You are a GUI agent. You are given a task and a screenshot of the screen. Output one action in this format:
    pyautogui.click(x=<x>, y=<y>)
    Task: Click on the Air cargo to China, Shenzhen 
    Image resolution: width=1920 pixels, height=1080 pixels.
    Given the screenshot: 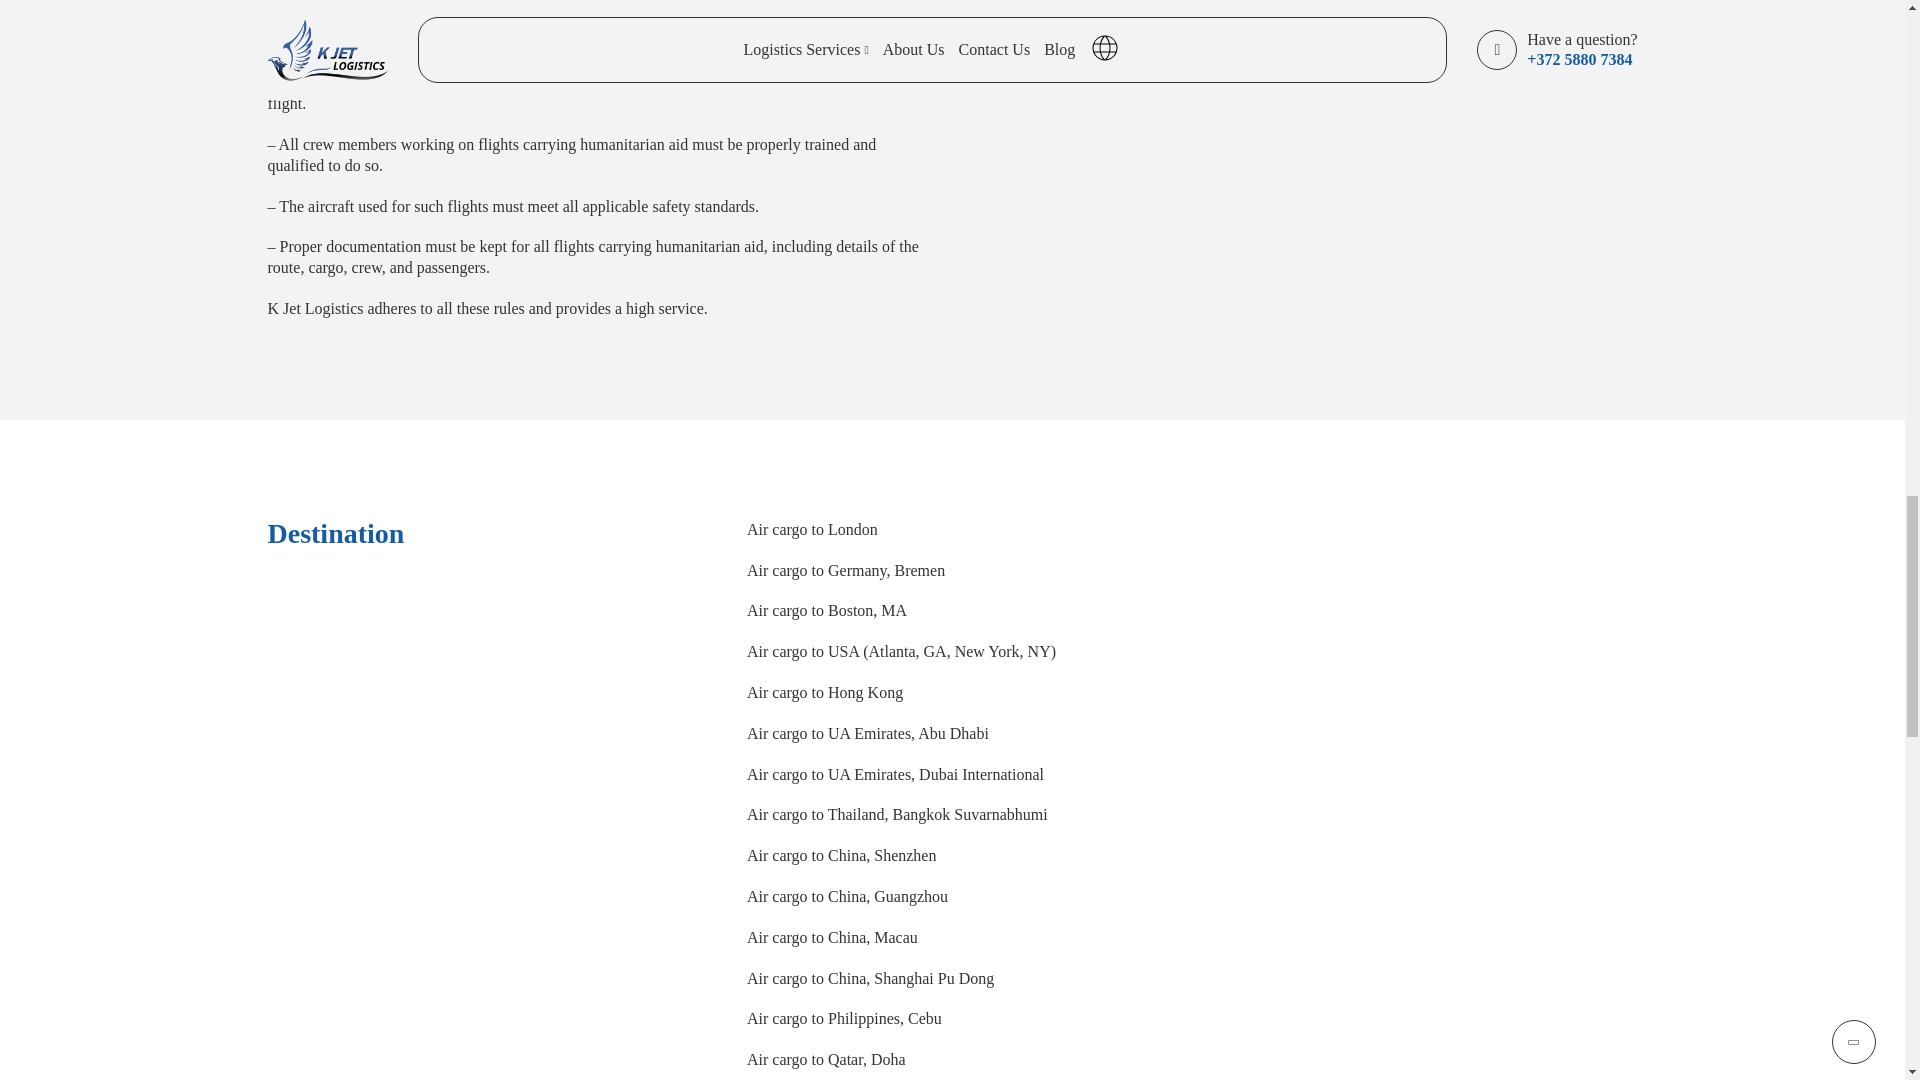 What is the action you would take?
    pyautogui.click(x=843, y=855)
    